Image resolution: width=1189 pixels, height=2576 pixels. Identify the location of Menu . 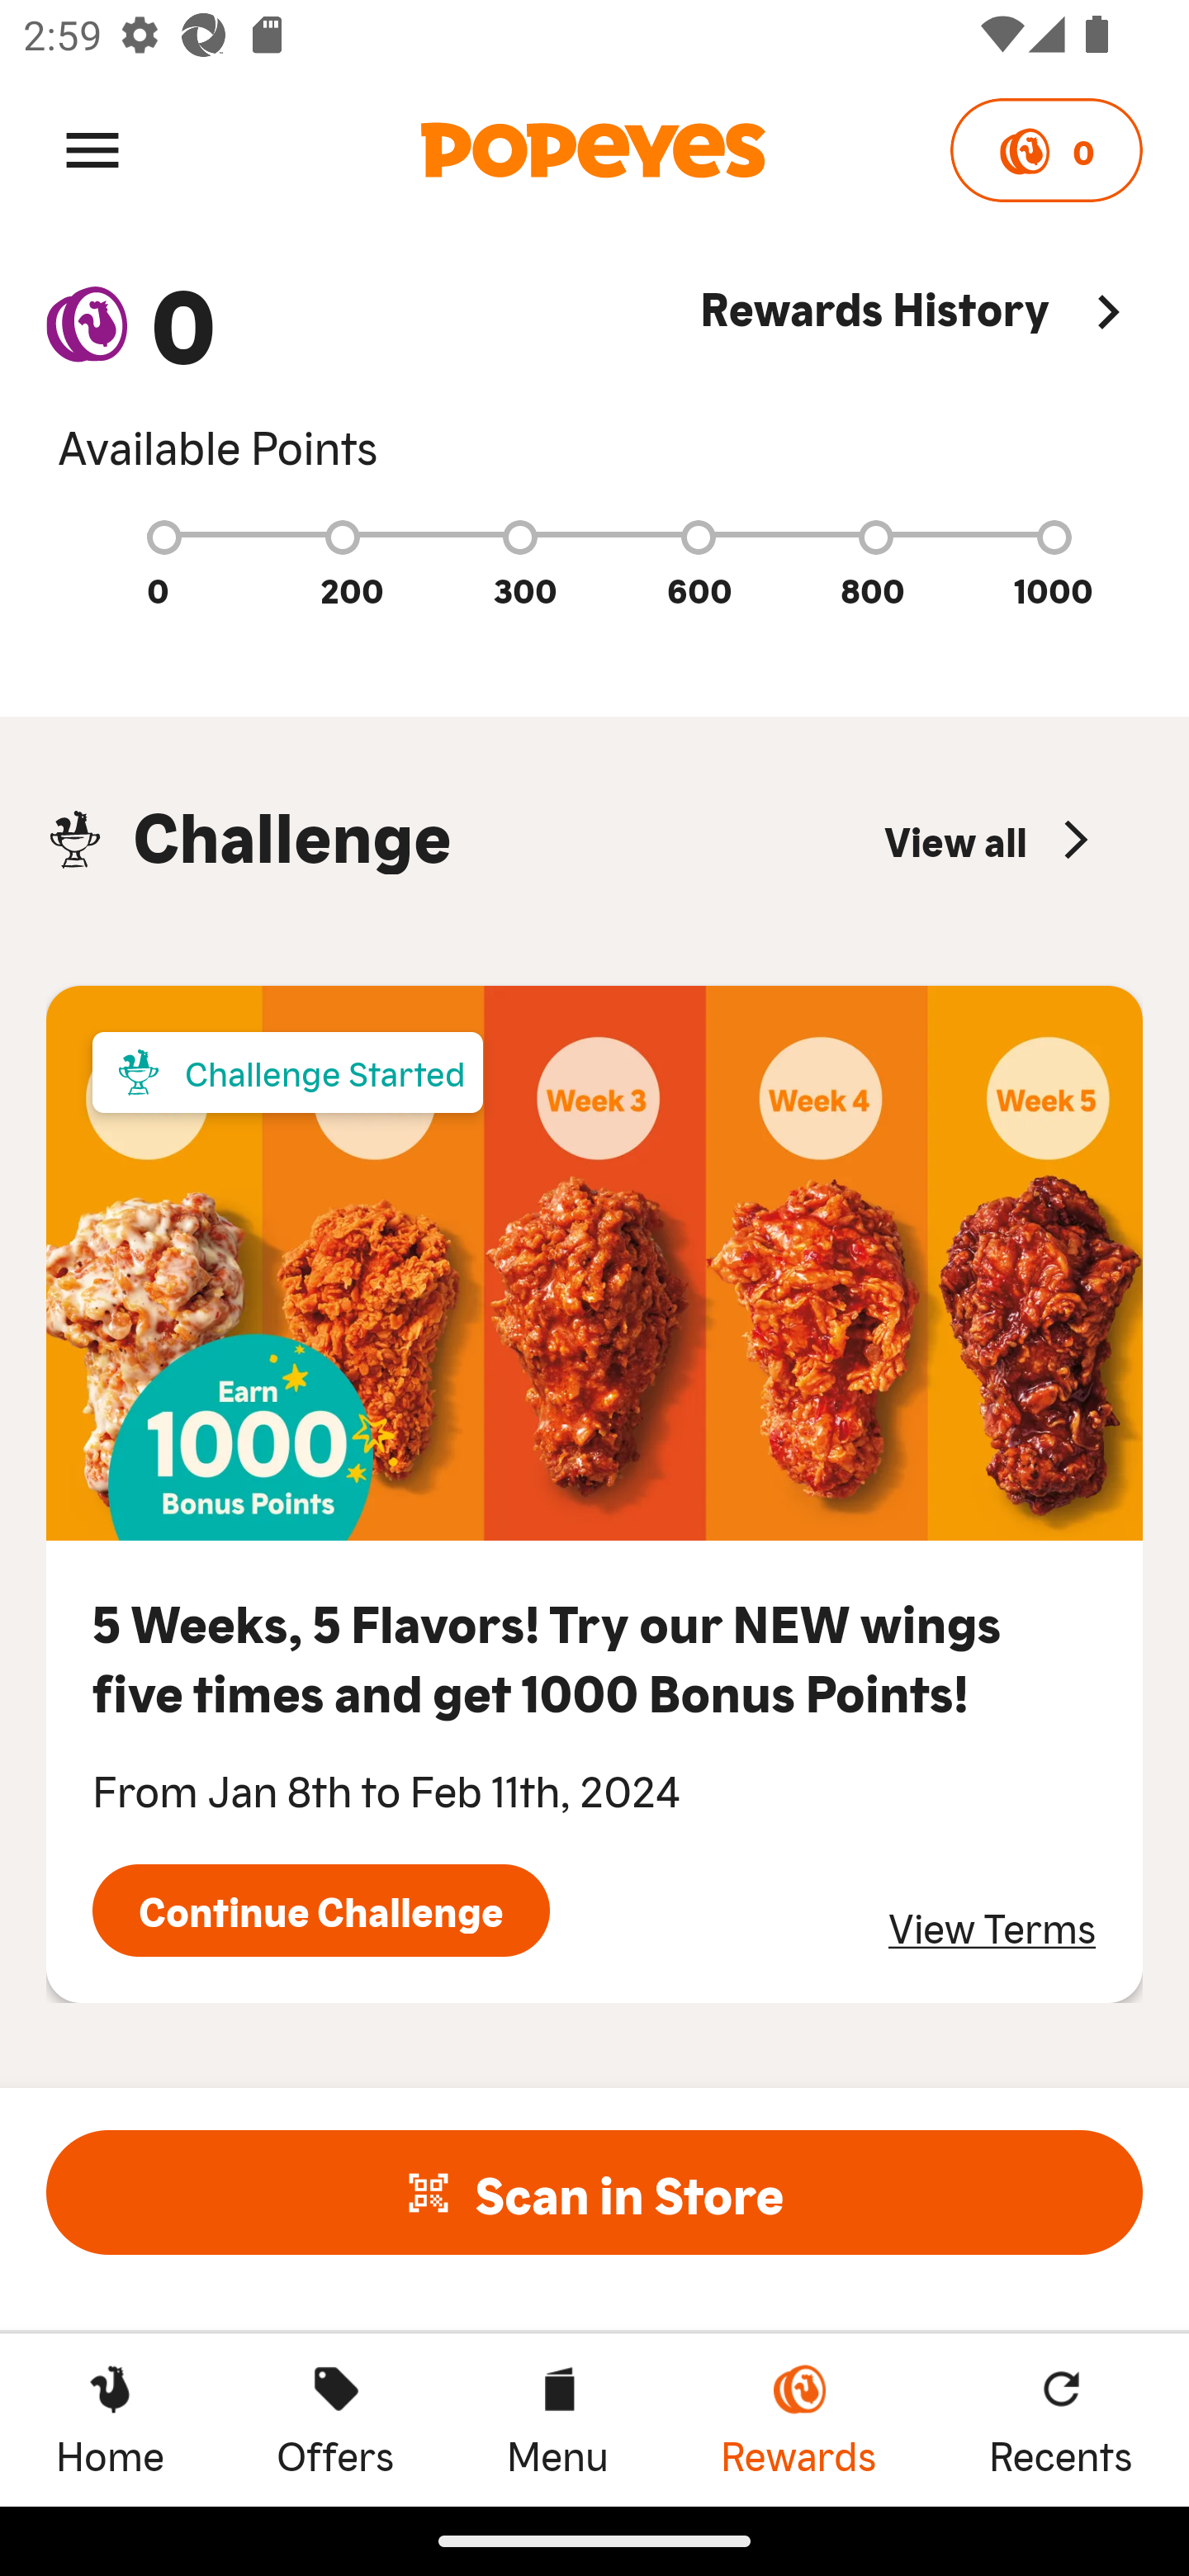
(92, 149).